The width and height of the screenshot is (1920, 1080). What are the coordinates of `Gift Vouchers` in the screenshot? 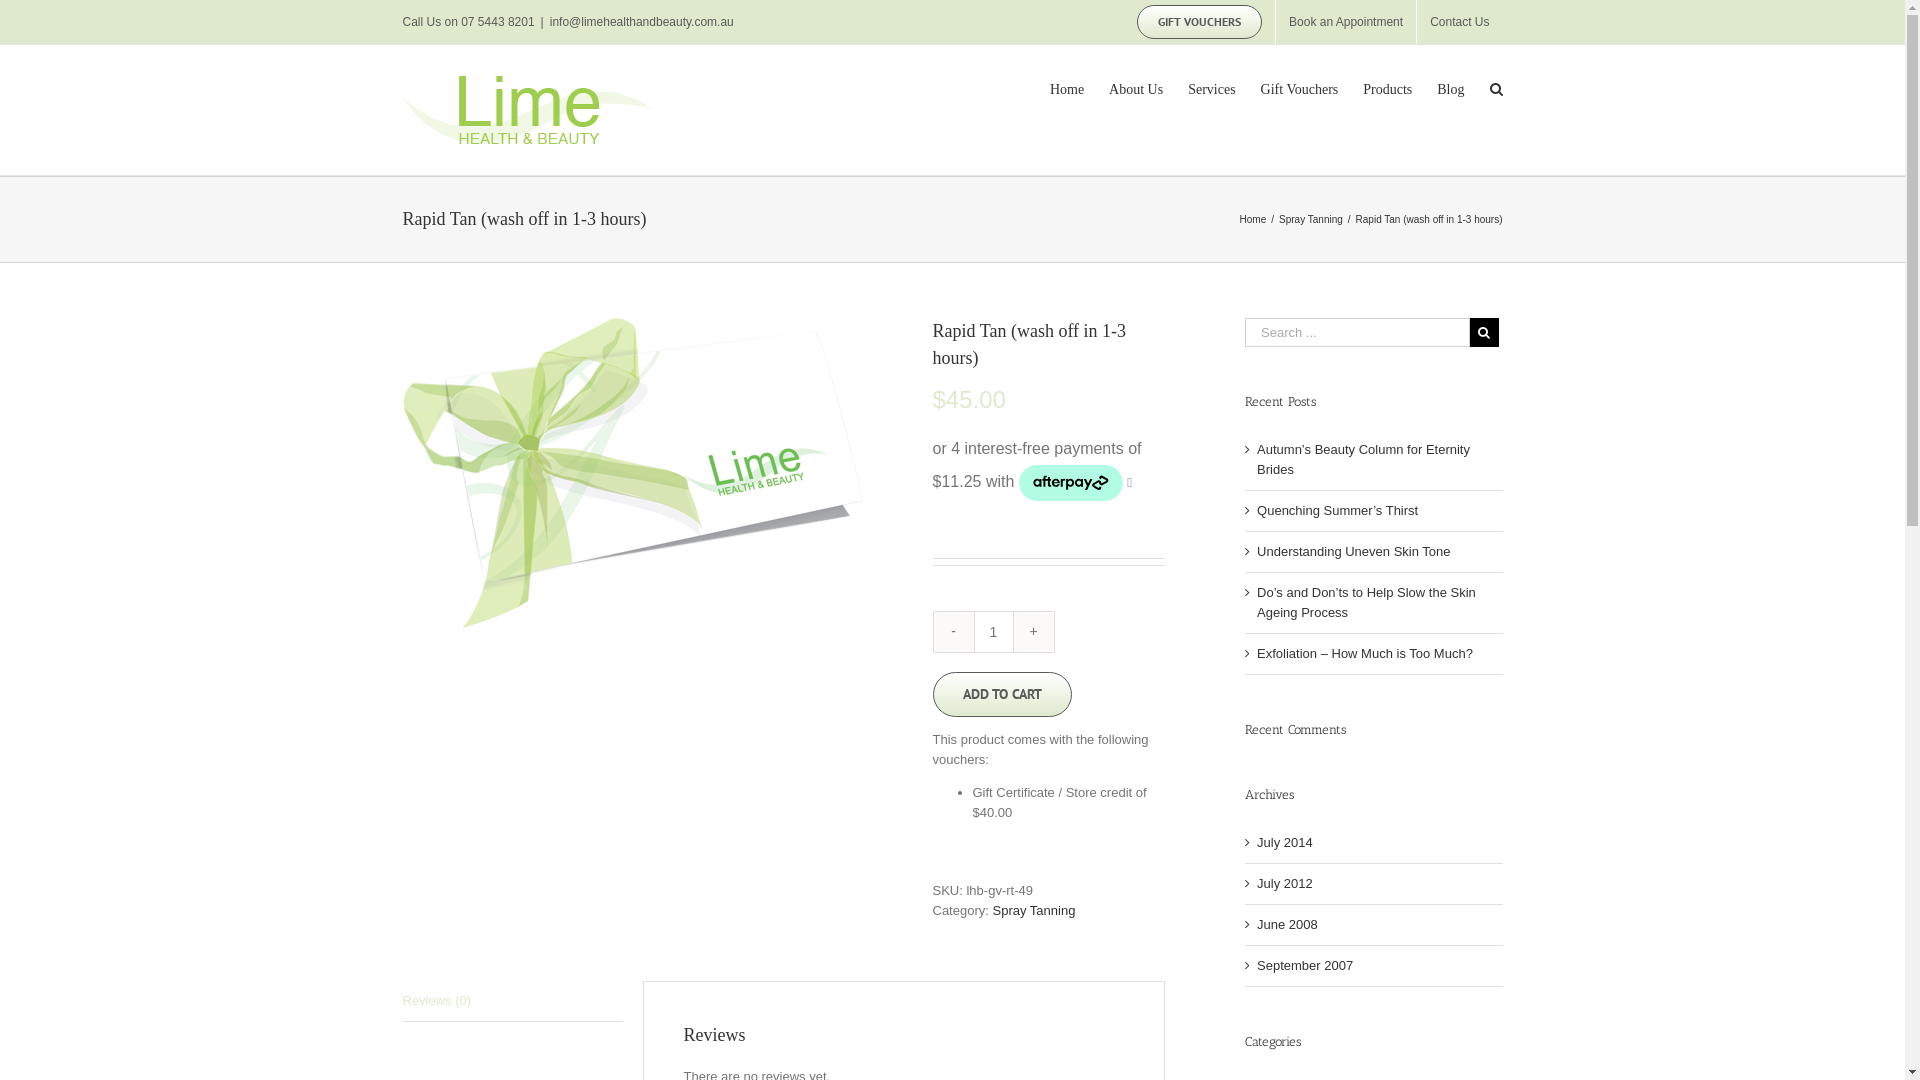 It's located at (1300, 88).